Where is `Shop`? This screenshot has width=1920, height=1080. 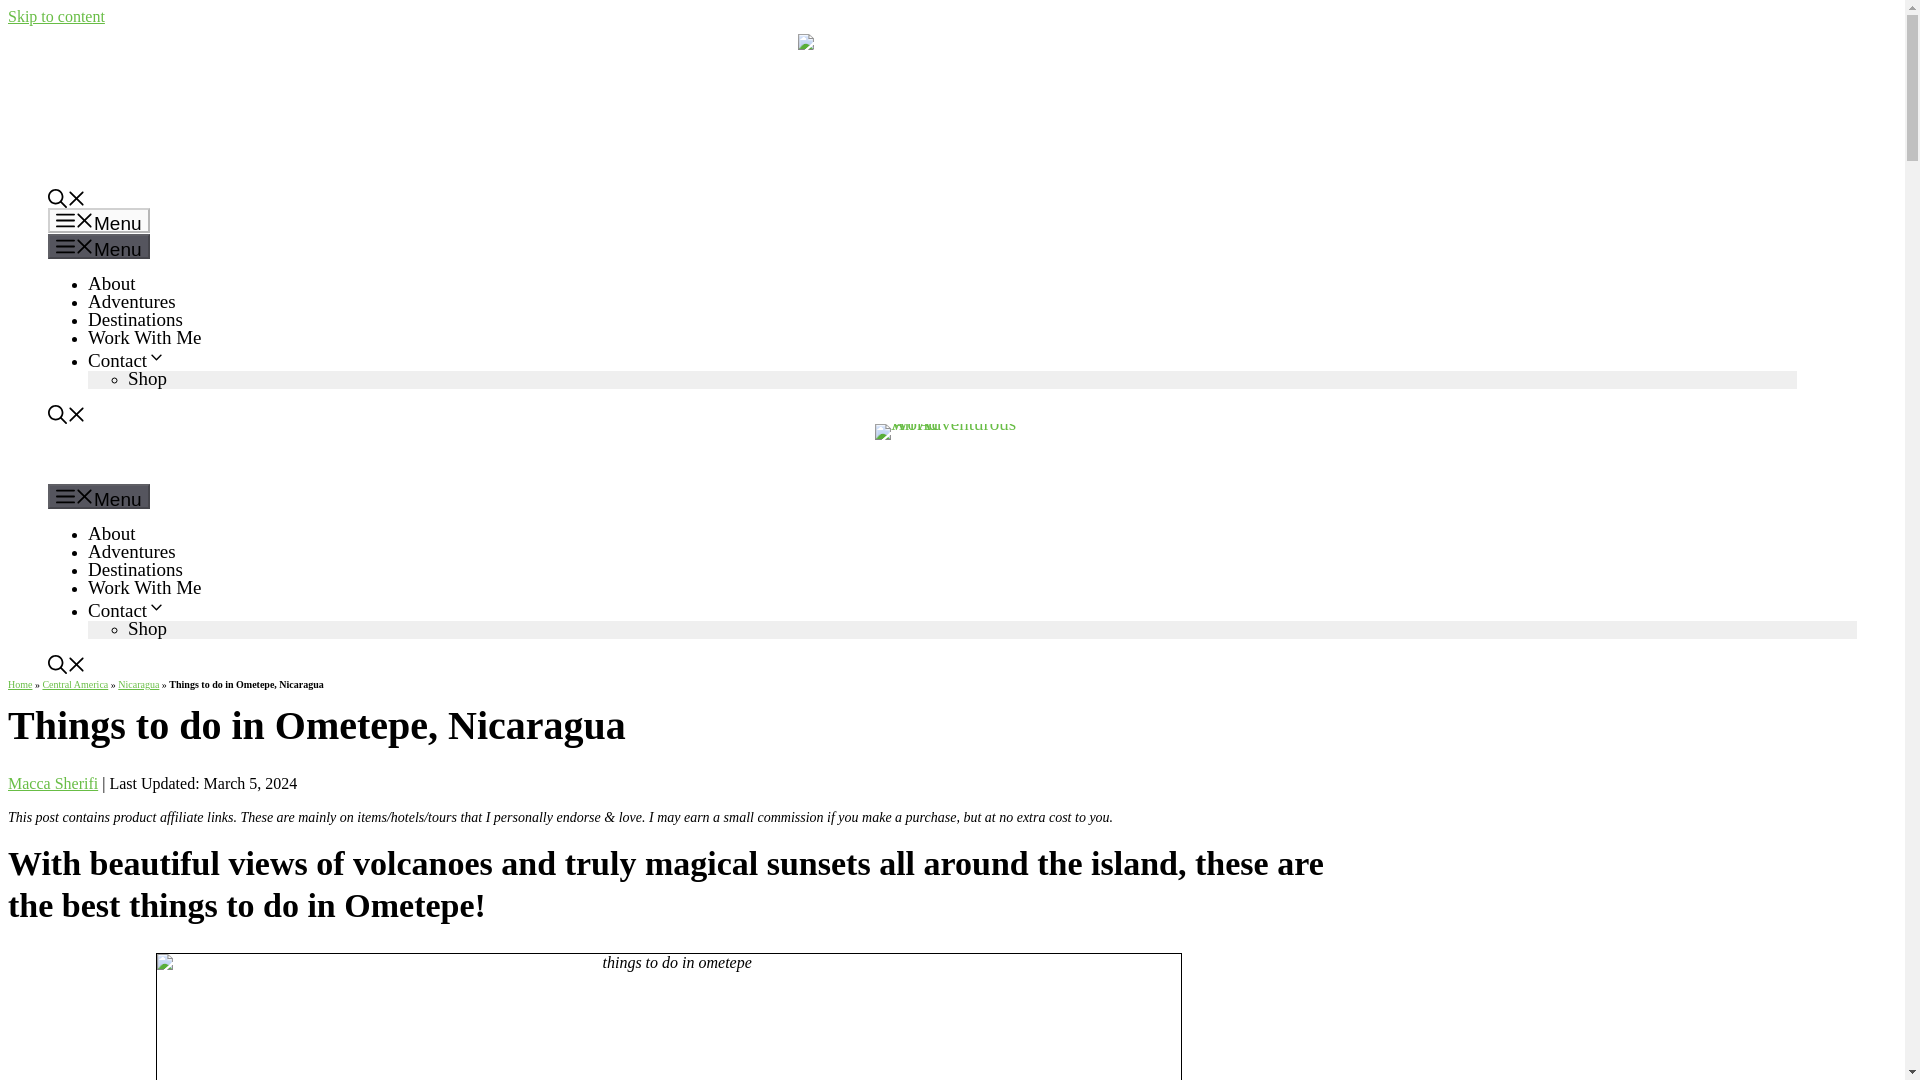
Shop is located at coordinates (148, 378).